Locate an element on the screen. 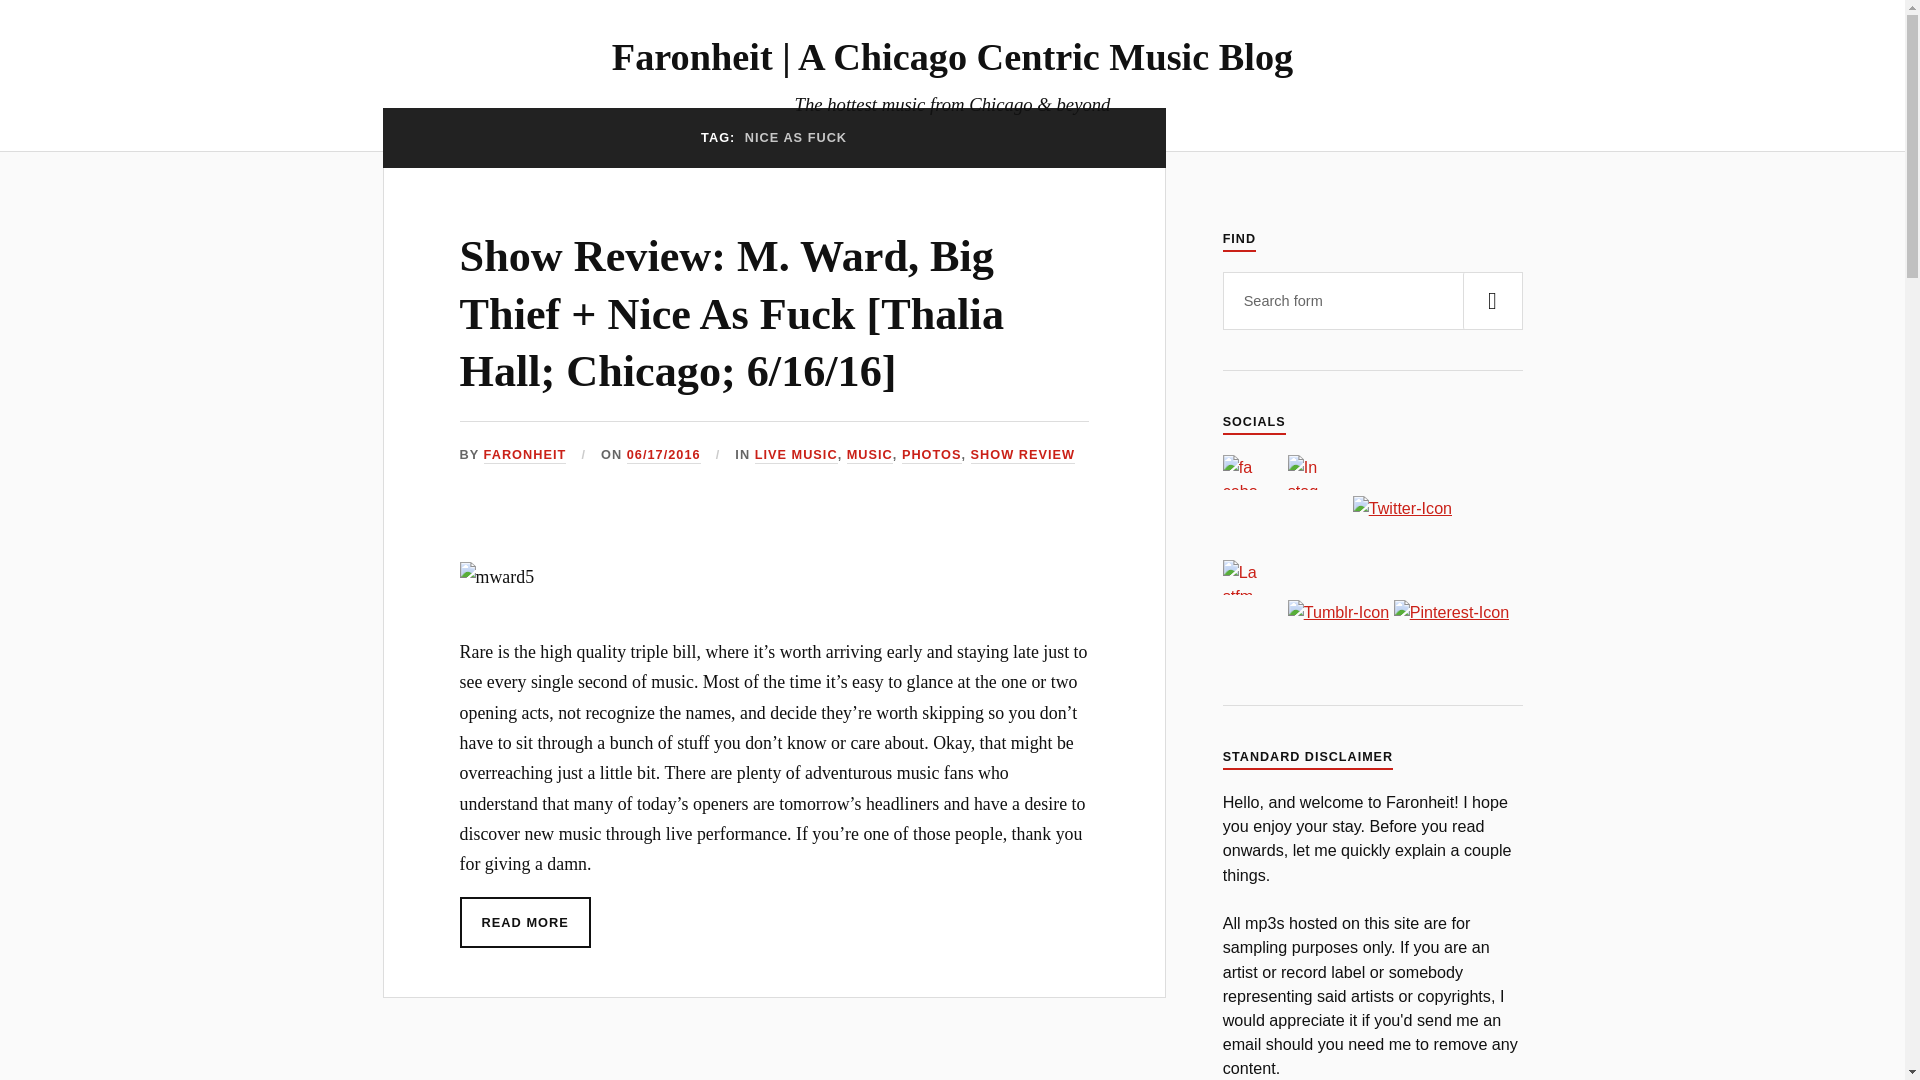 The width and height of the screenshot is (1920, 1080). FARONHEIT is located at coordinates (524, 456).